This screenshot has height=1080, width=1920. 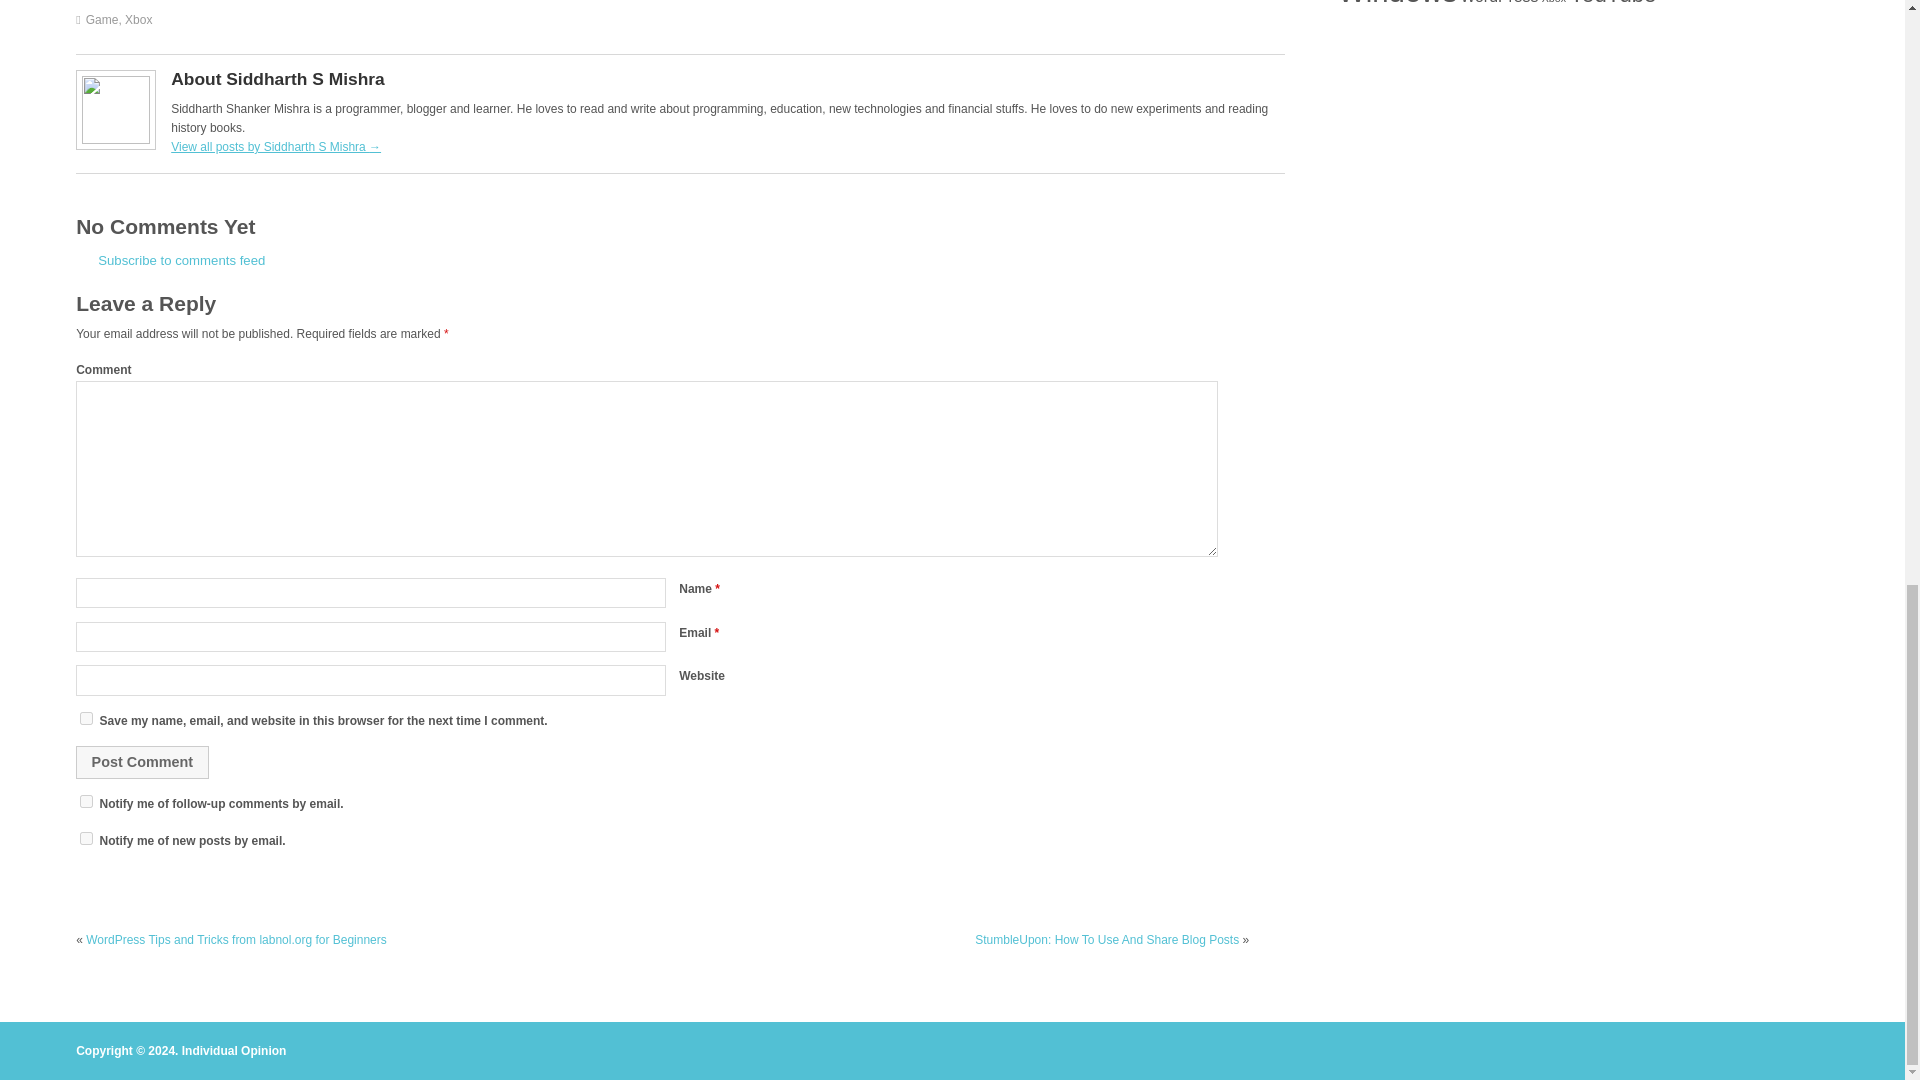 I want to click on Post Comment, so click(x=142, y=762).